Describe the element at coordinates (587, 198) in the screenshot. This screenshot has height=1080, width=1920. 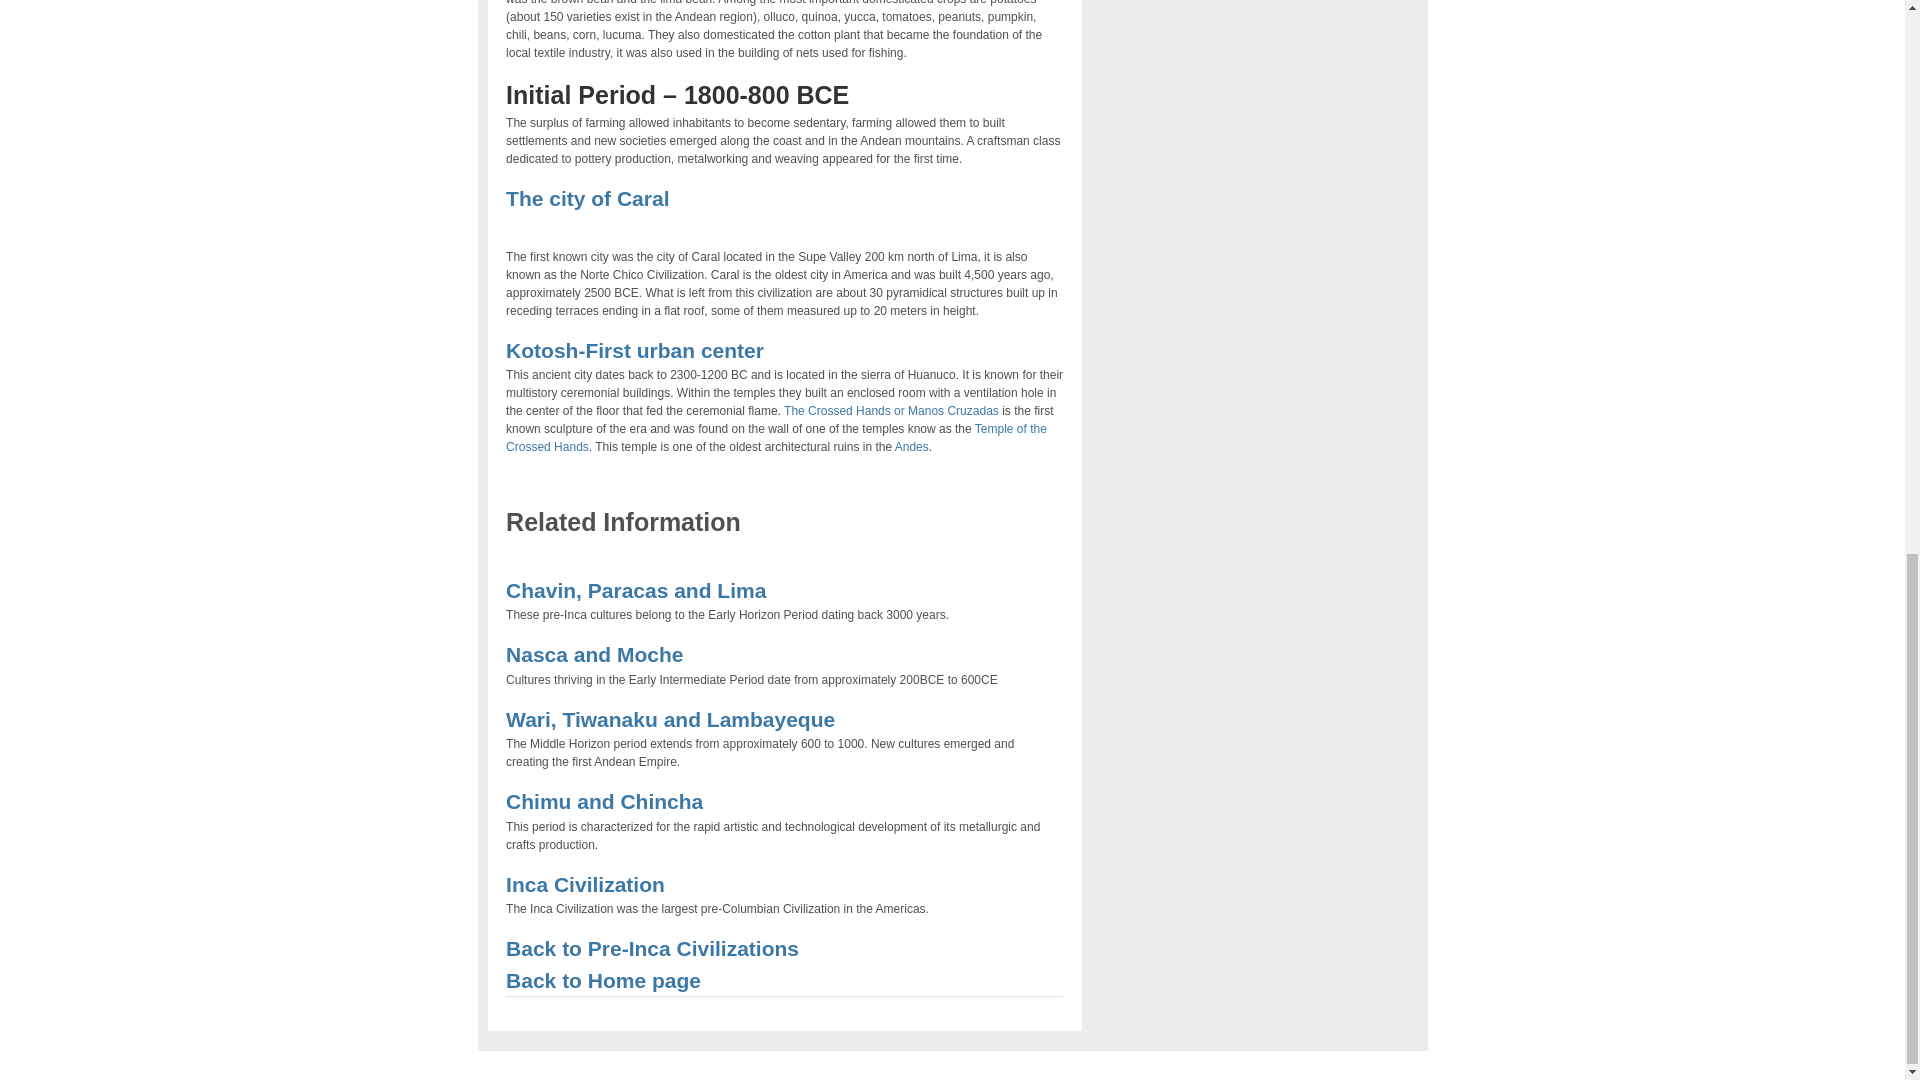
I see `The city of Caral` at that location.